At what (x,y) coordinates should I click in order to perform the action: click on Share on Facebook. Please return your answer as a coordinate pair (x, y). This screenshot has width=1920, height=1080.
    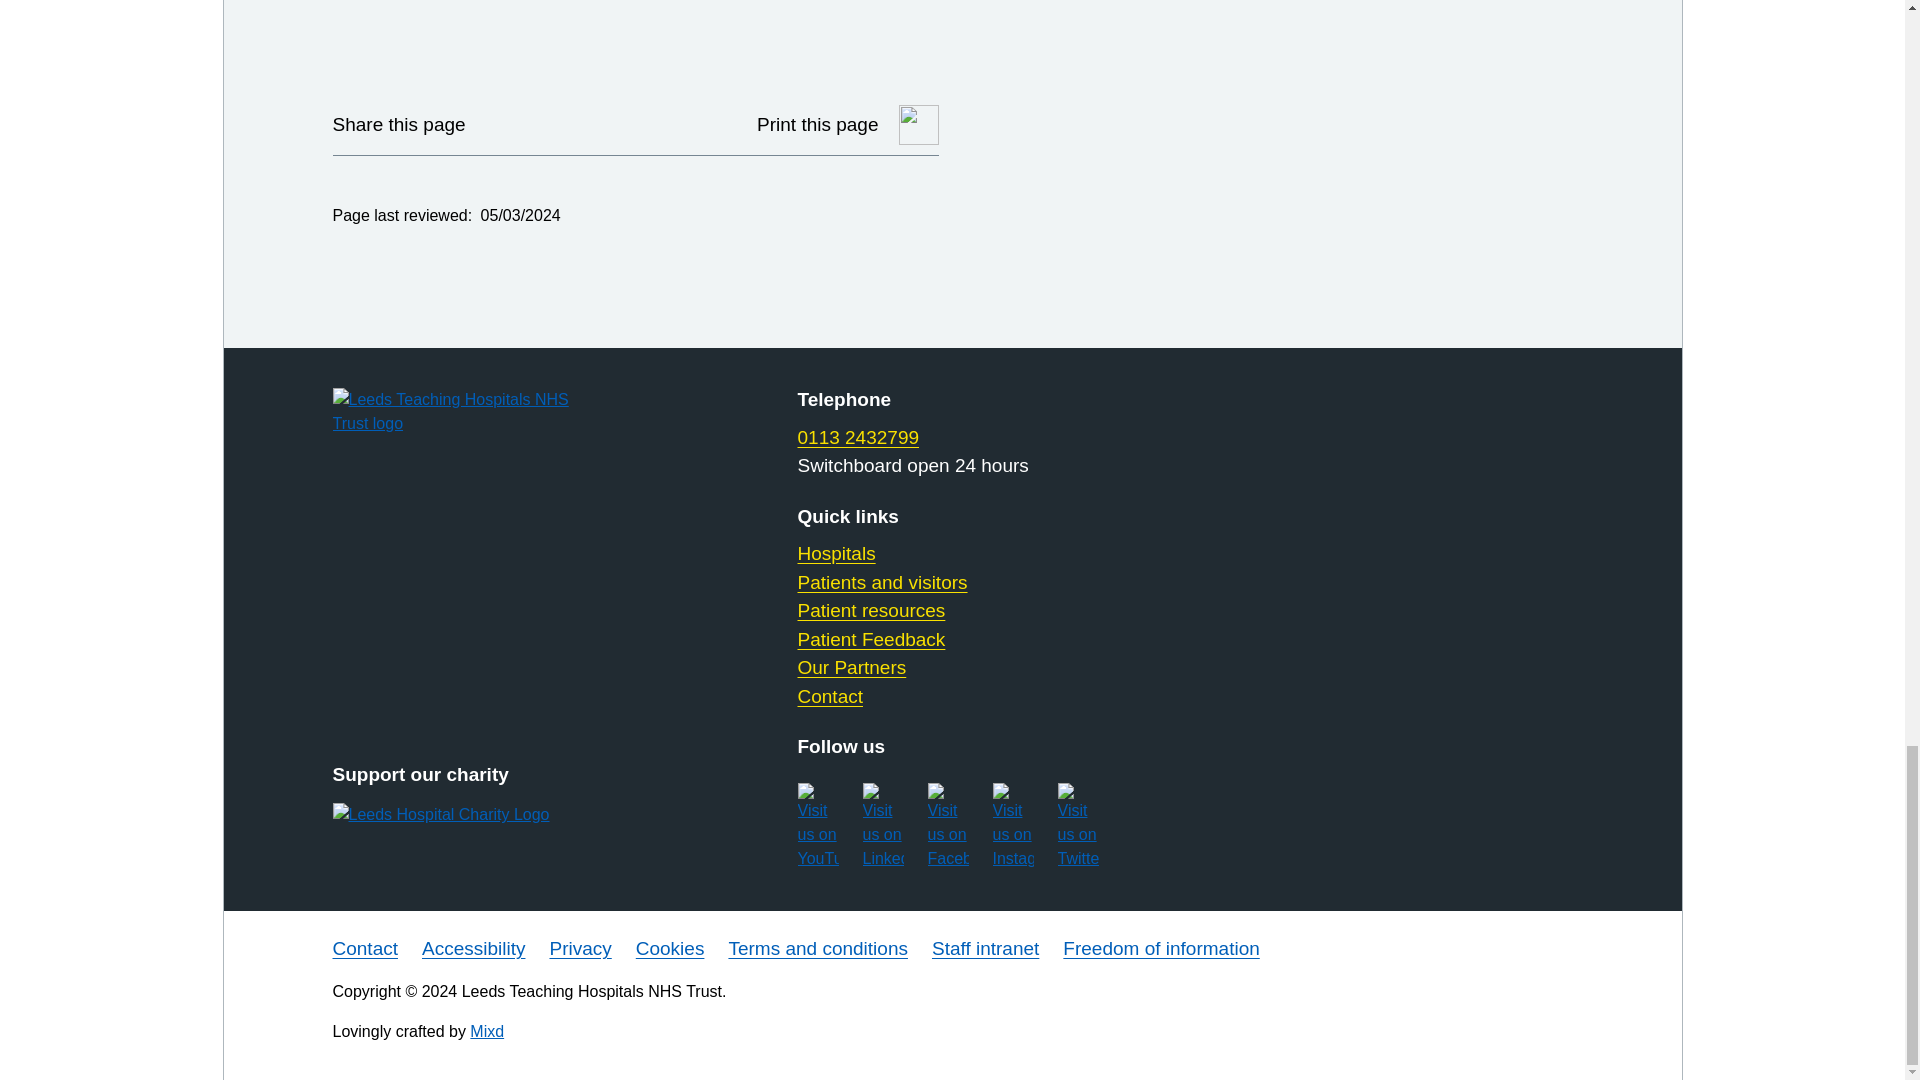
    Looking at the image, I should click on (557, 124).